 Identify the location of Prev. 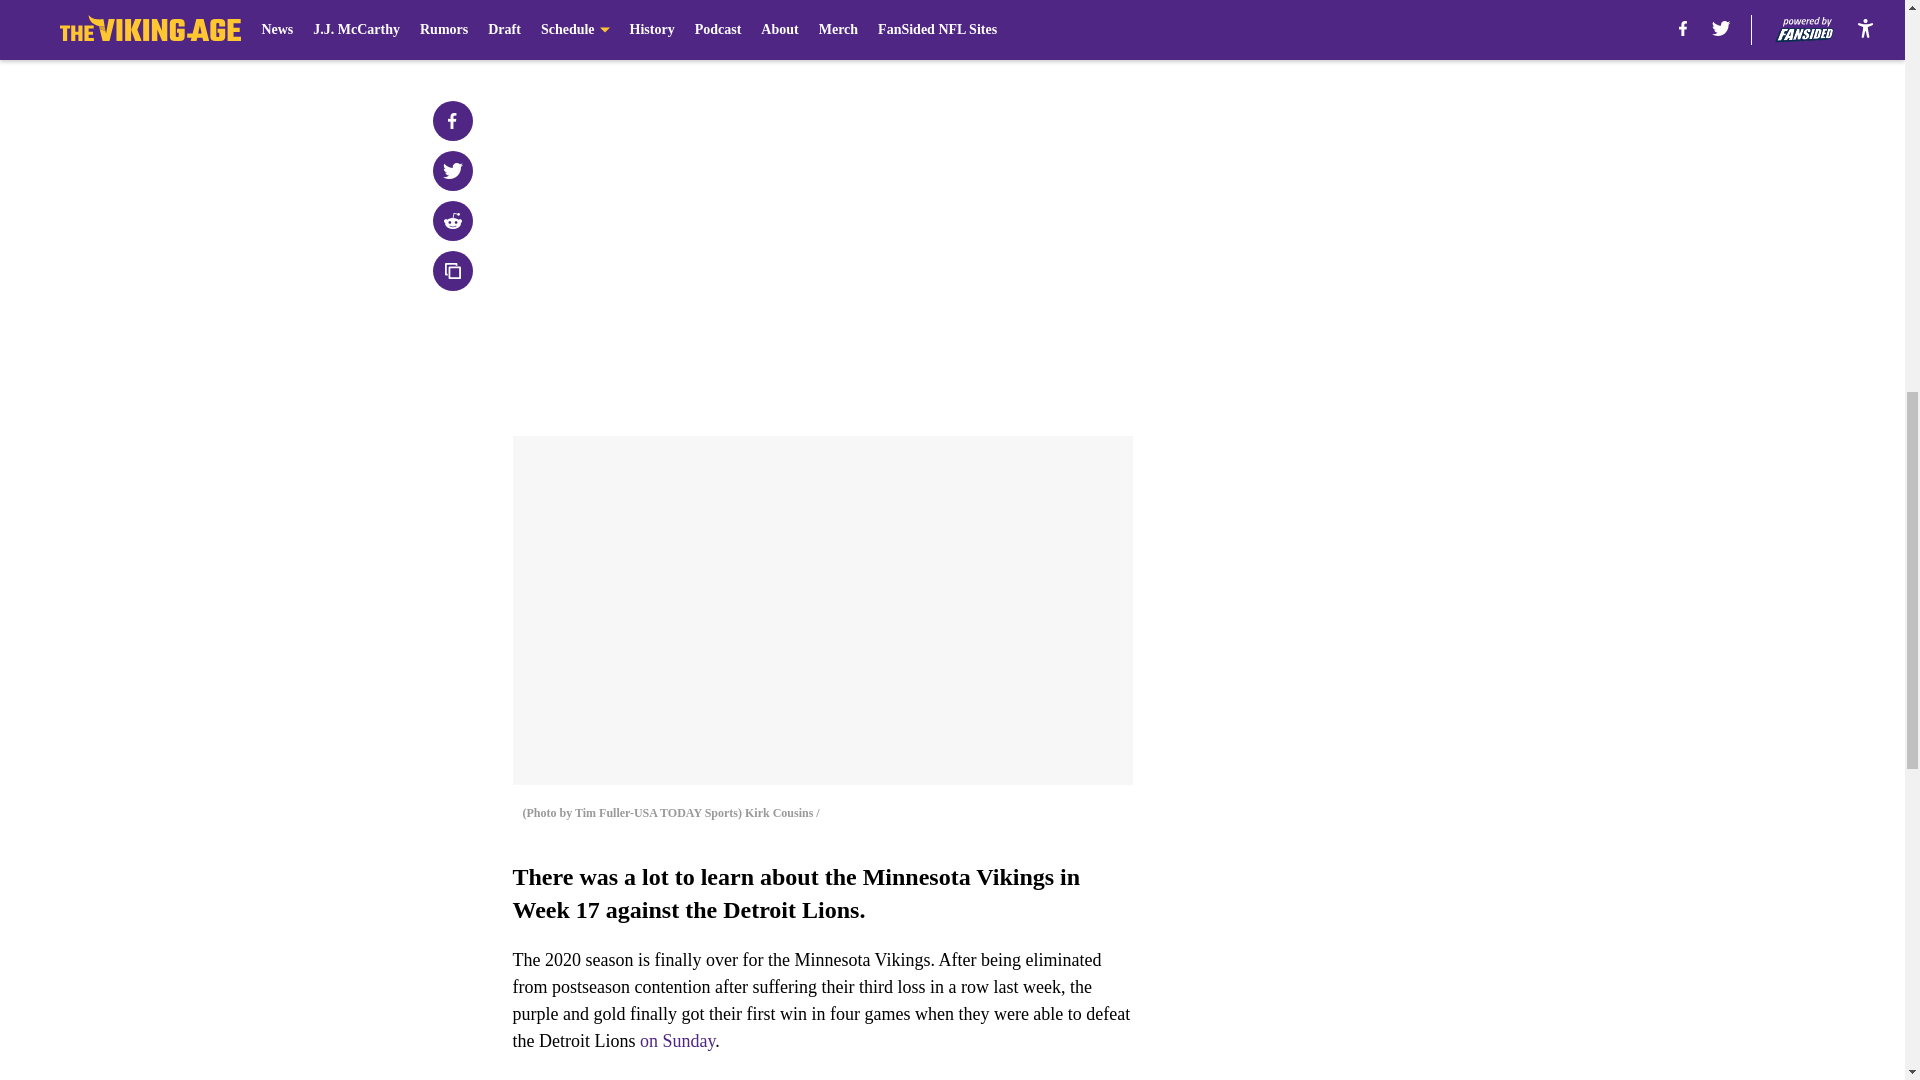
(572, 27).